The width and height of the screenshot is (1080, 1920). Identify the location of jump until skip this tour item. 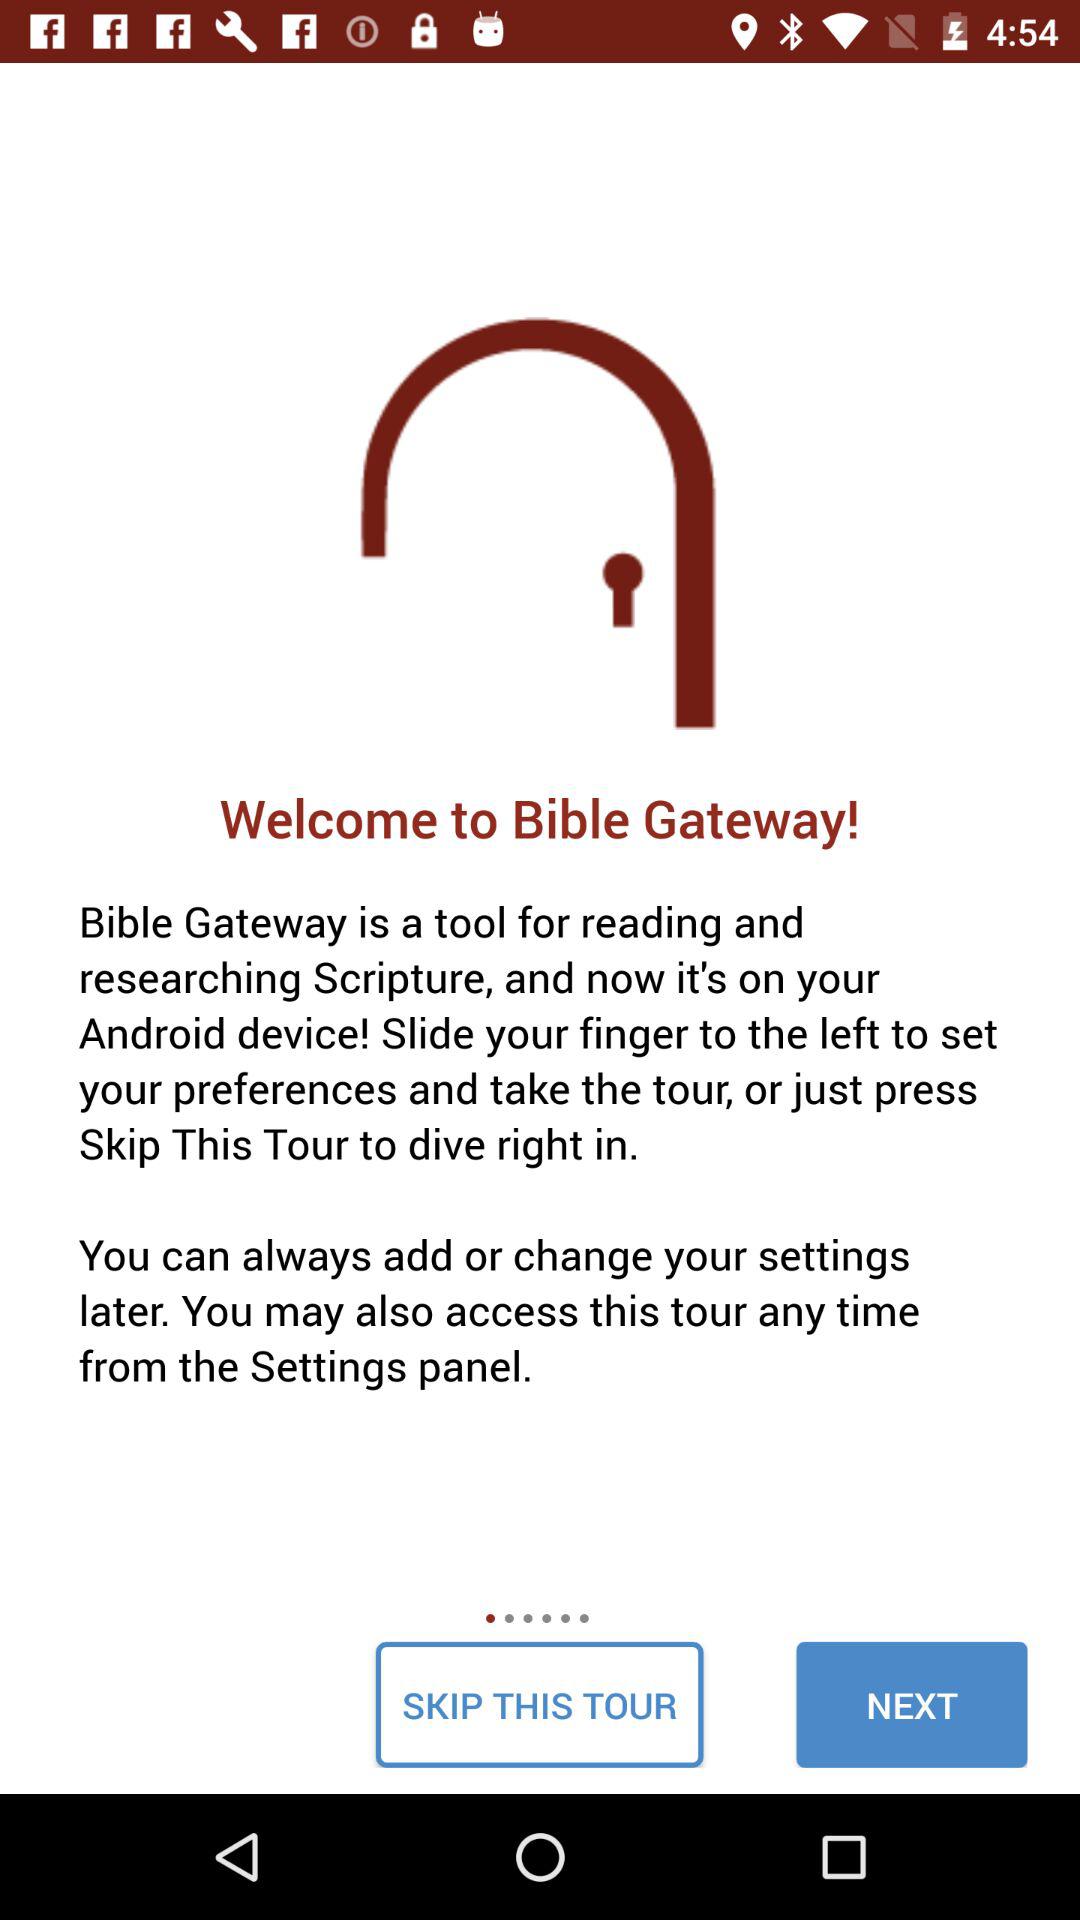
(539, 1704).